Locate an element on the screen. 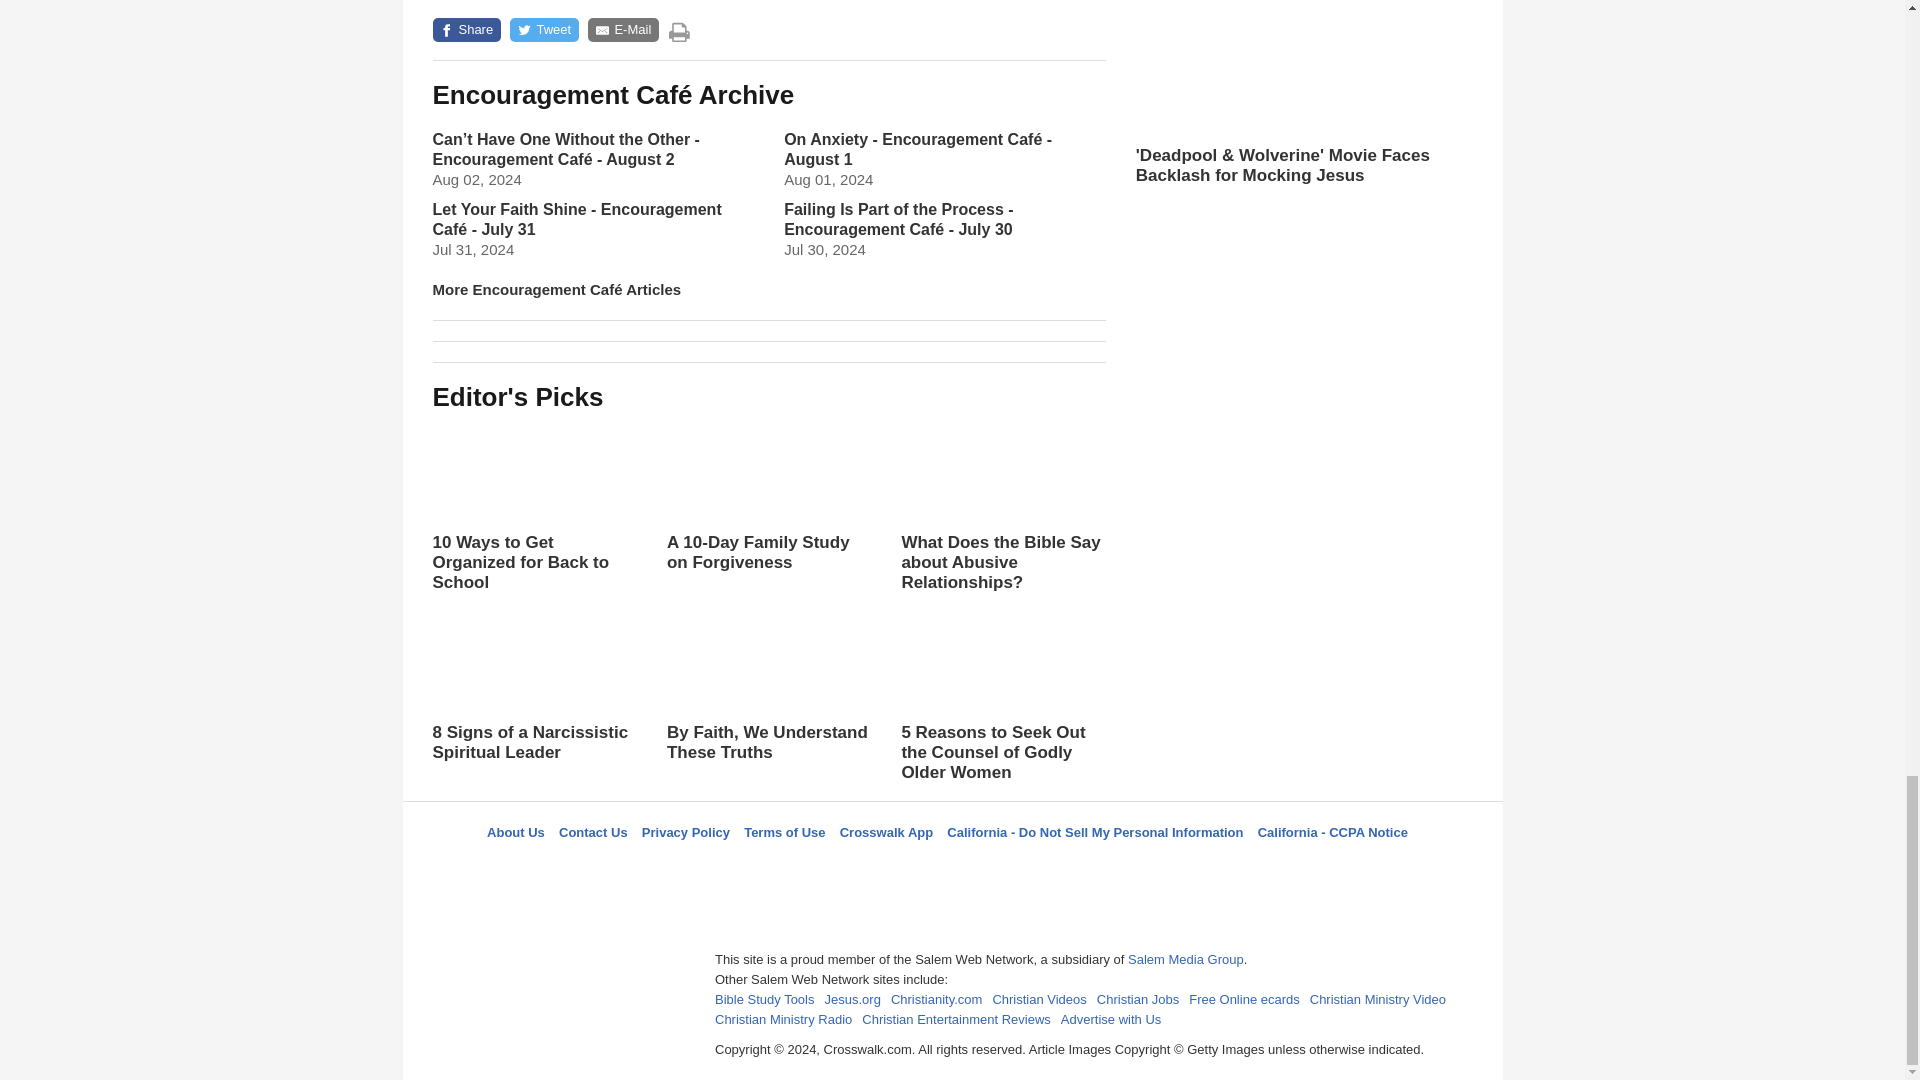 The image size is (1920, 1080). Facebook is located at coordinates (851, 868).